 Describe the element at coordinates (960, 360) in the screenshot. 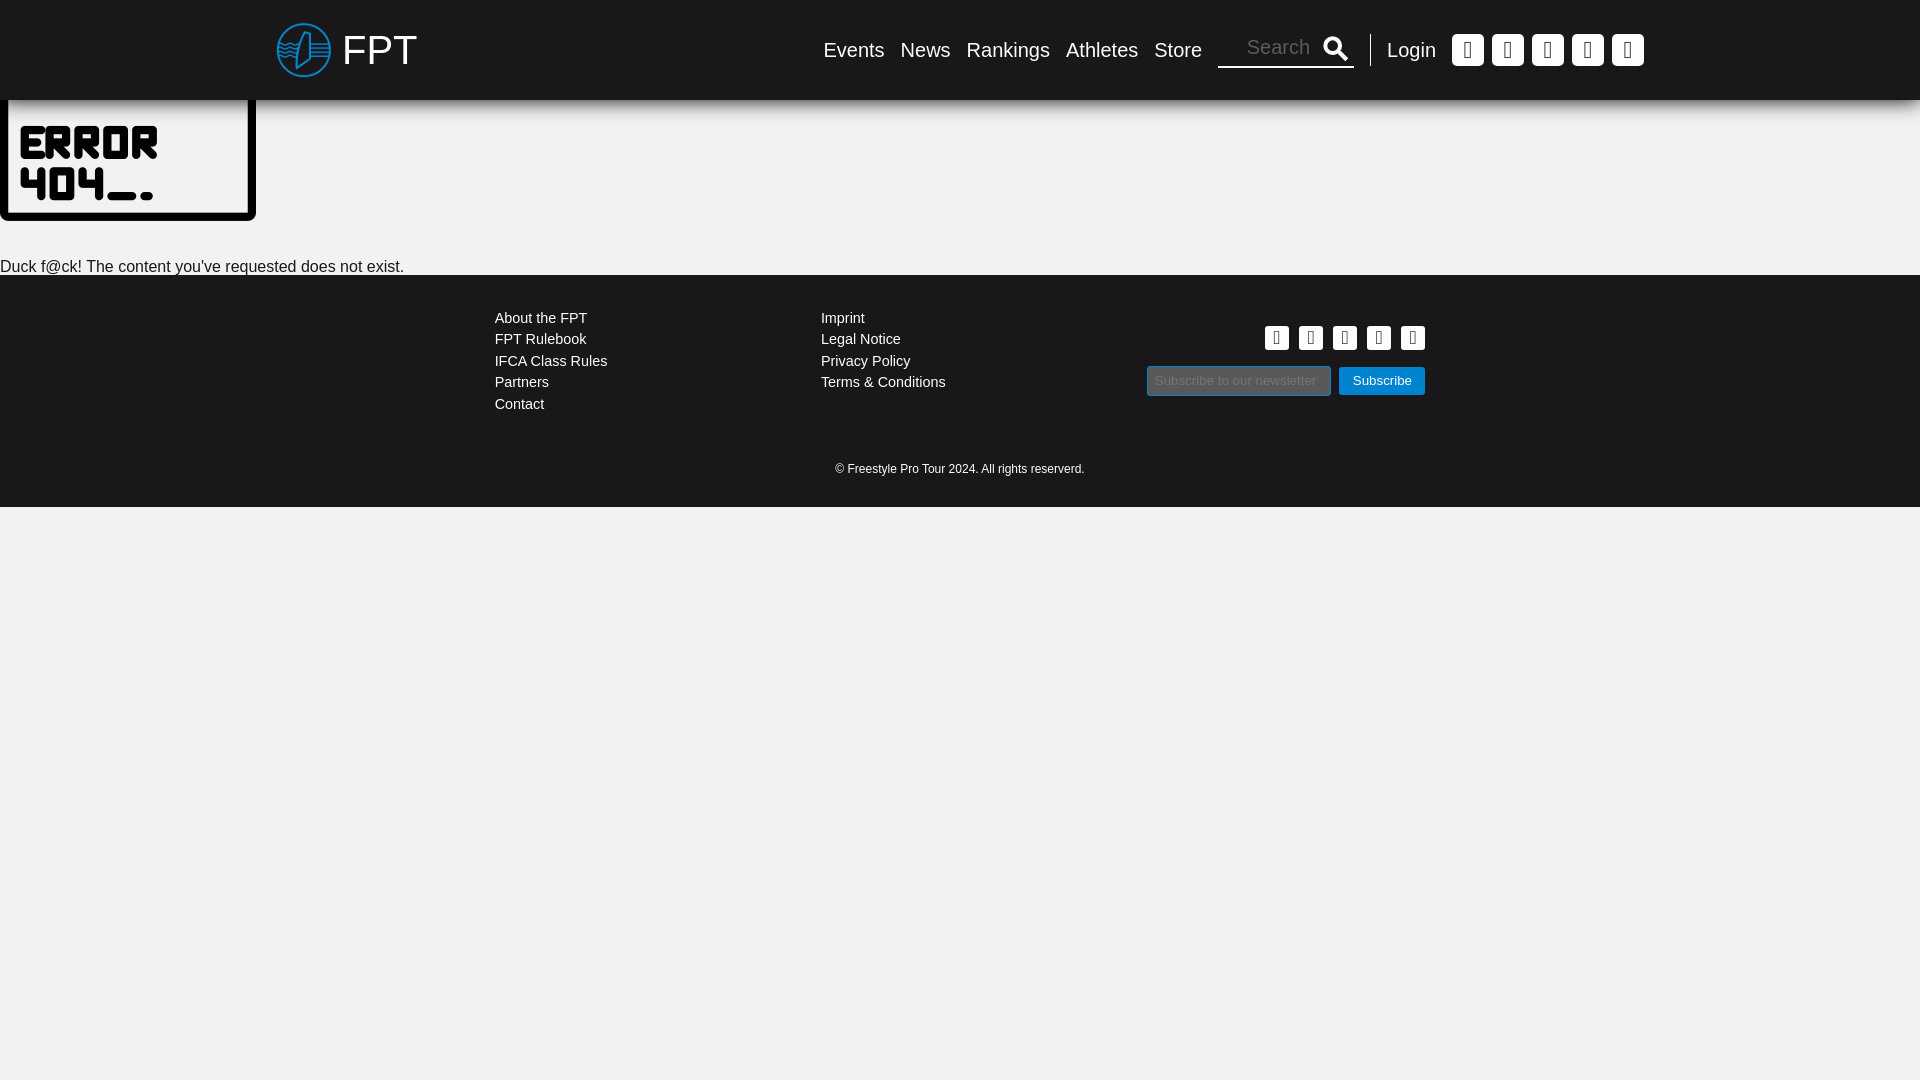

I see `Privacy Policy` at that location.